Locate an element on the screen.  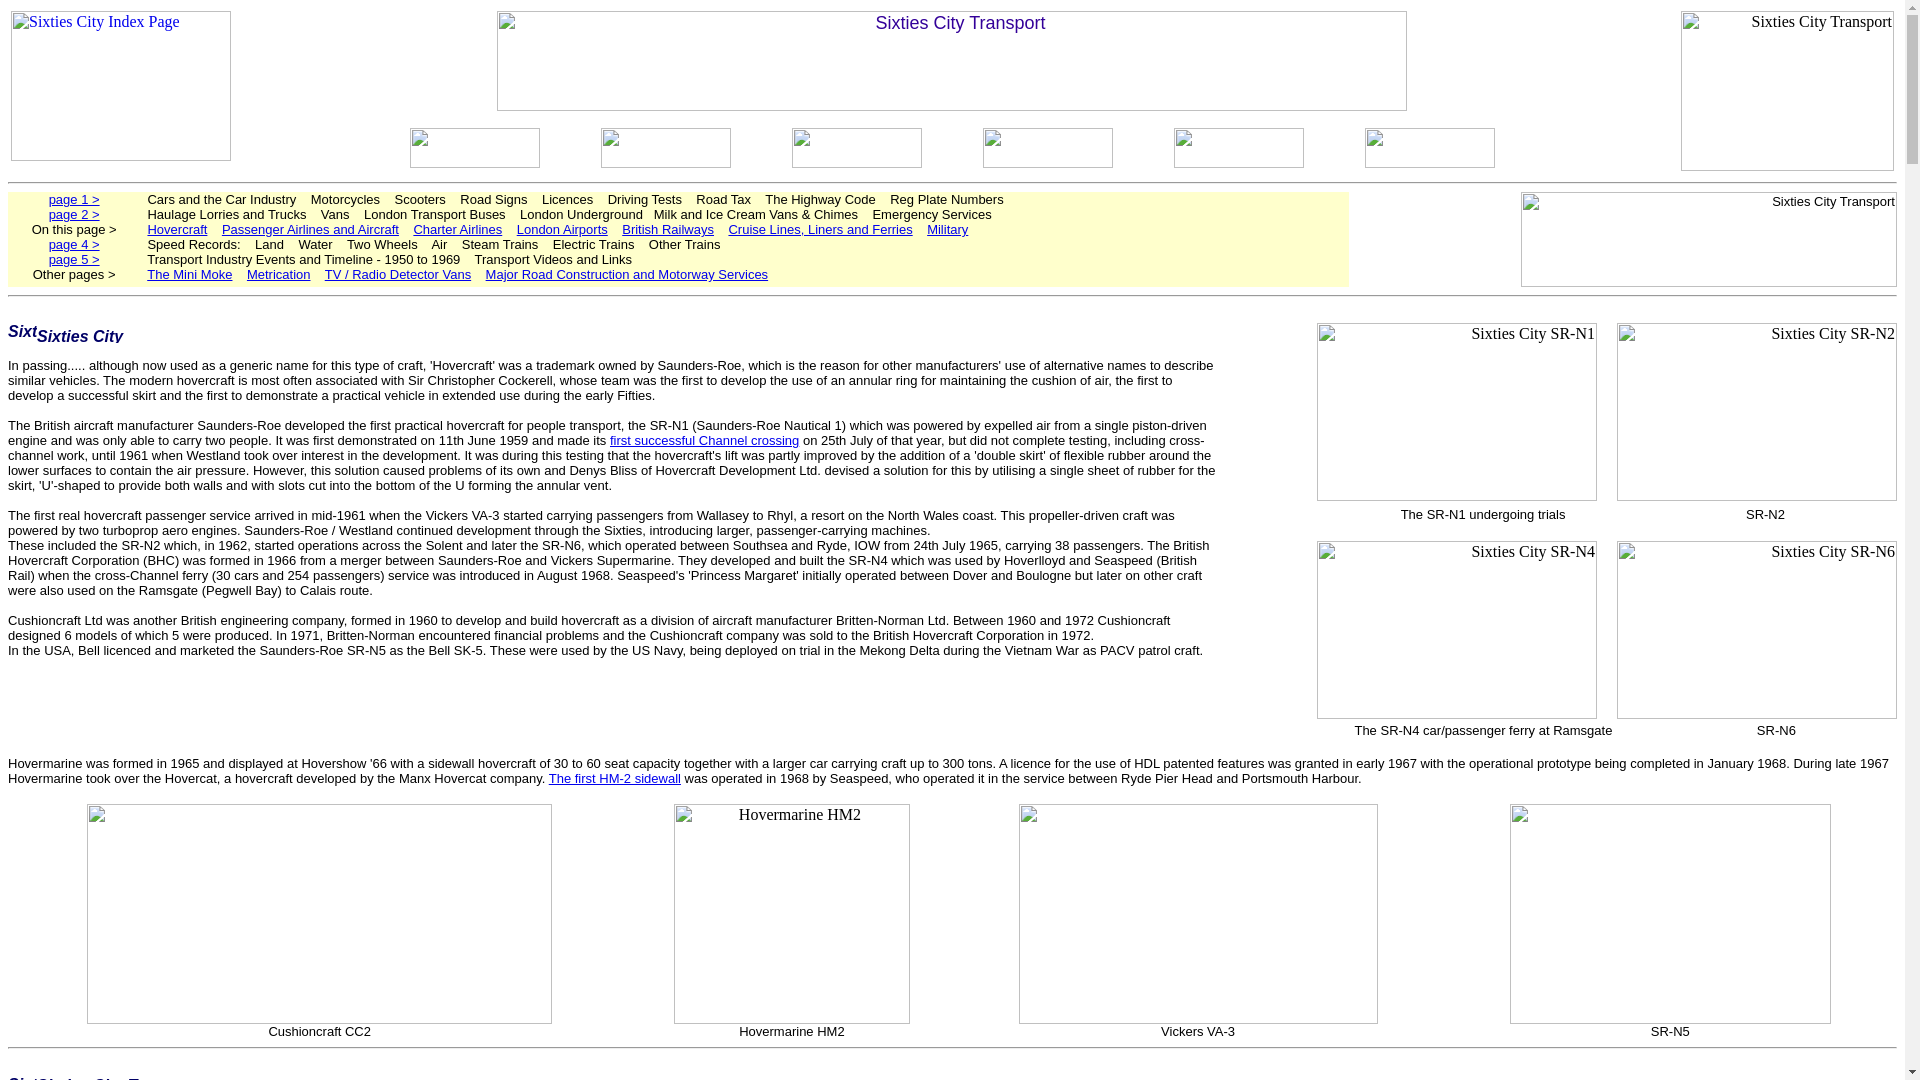
Metrication is located at coordinates (279, 274).